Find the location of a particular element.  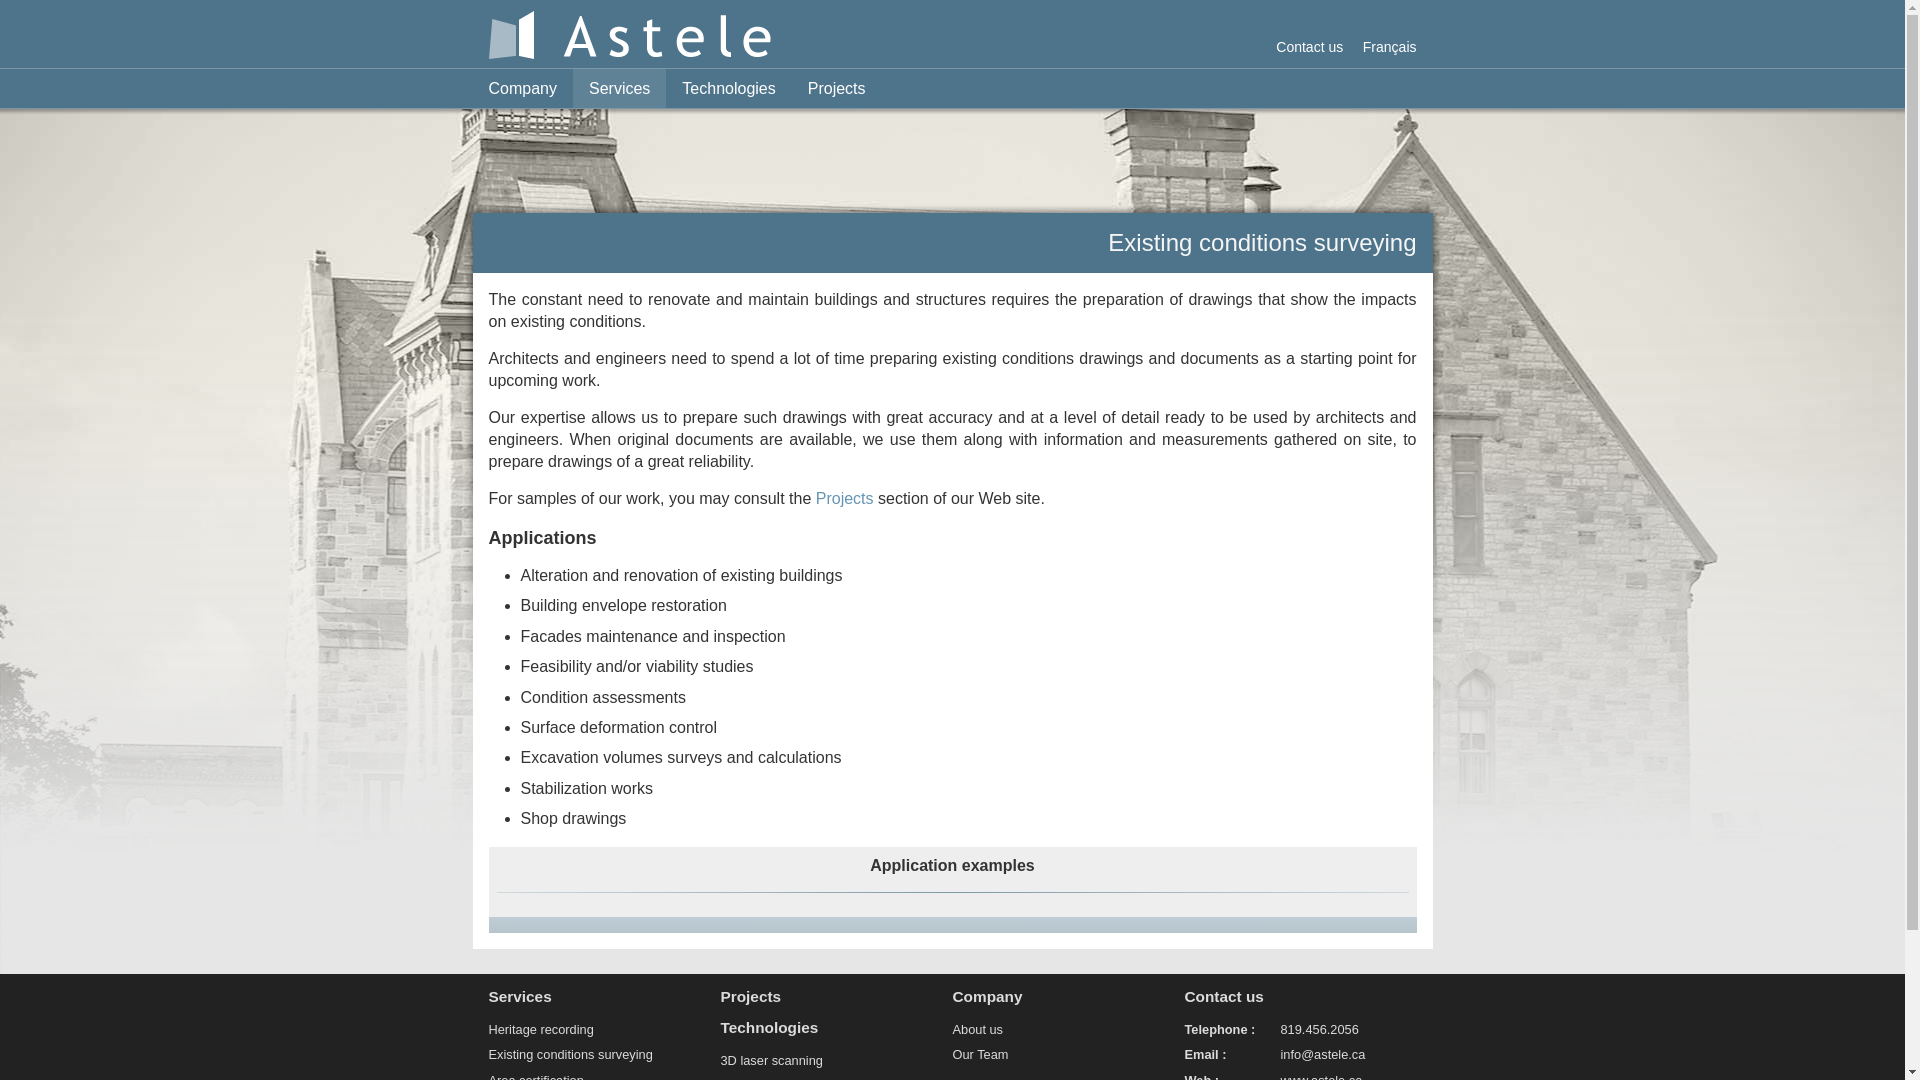

Company is located at coordinates (522, 88).